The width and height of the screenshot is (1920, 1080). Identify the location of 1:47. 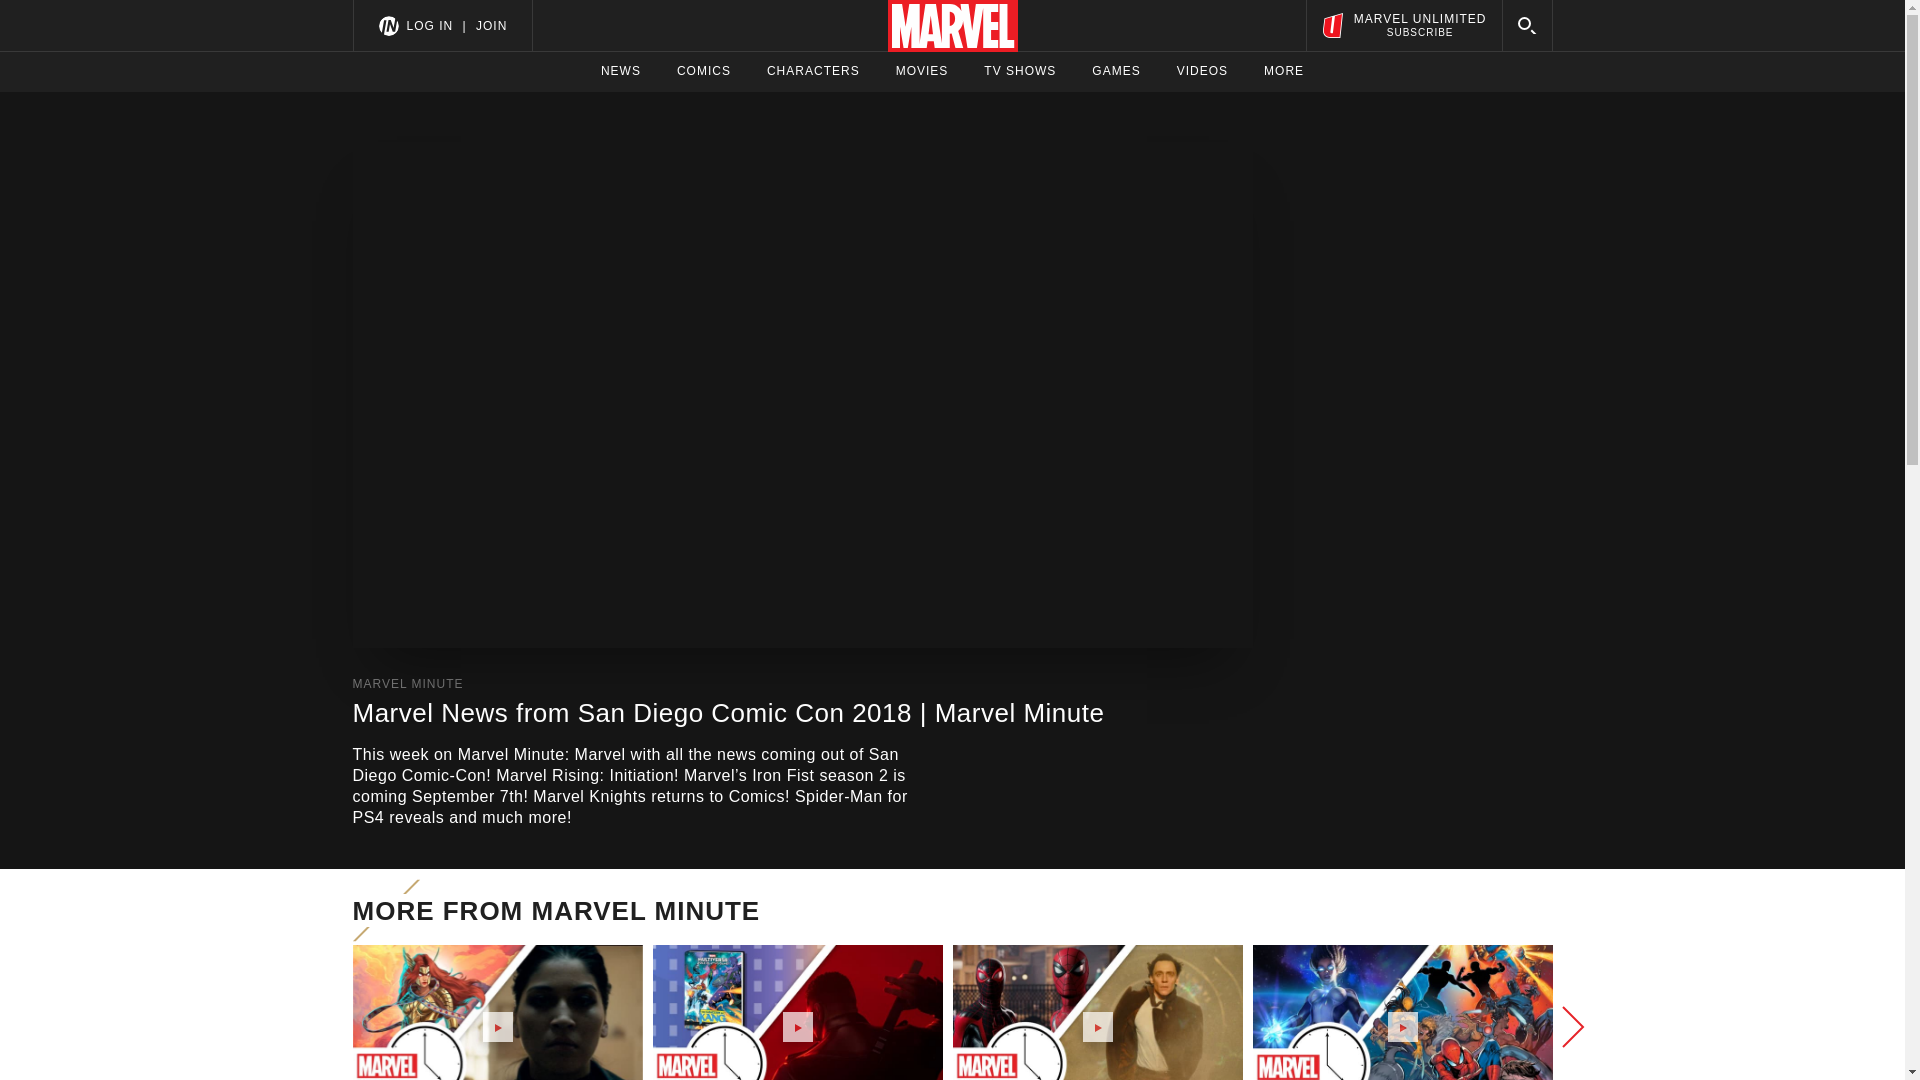
(1097, 1012).